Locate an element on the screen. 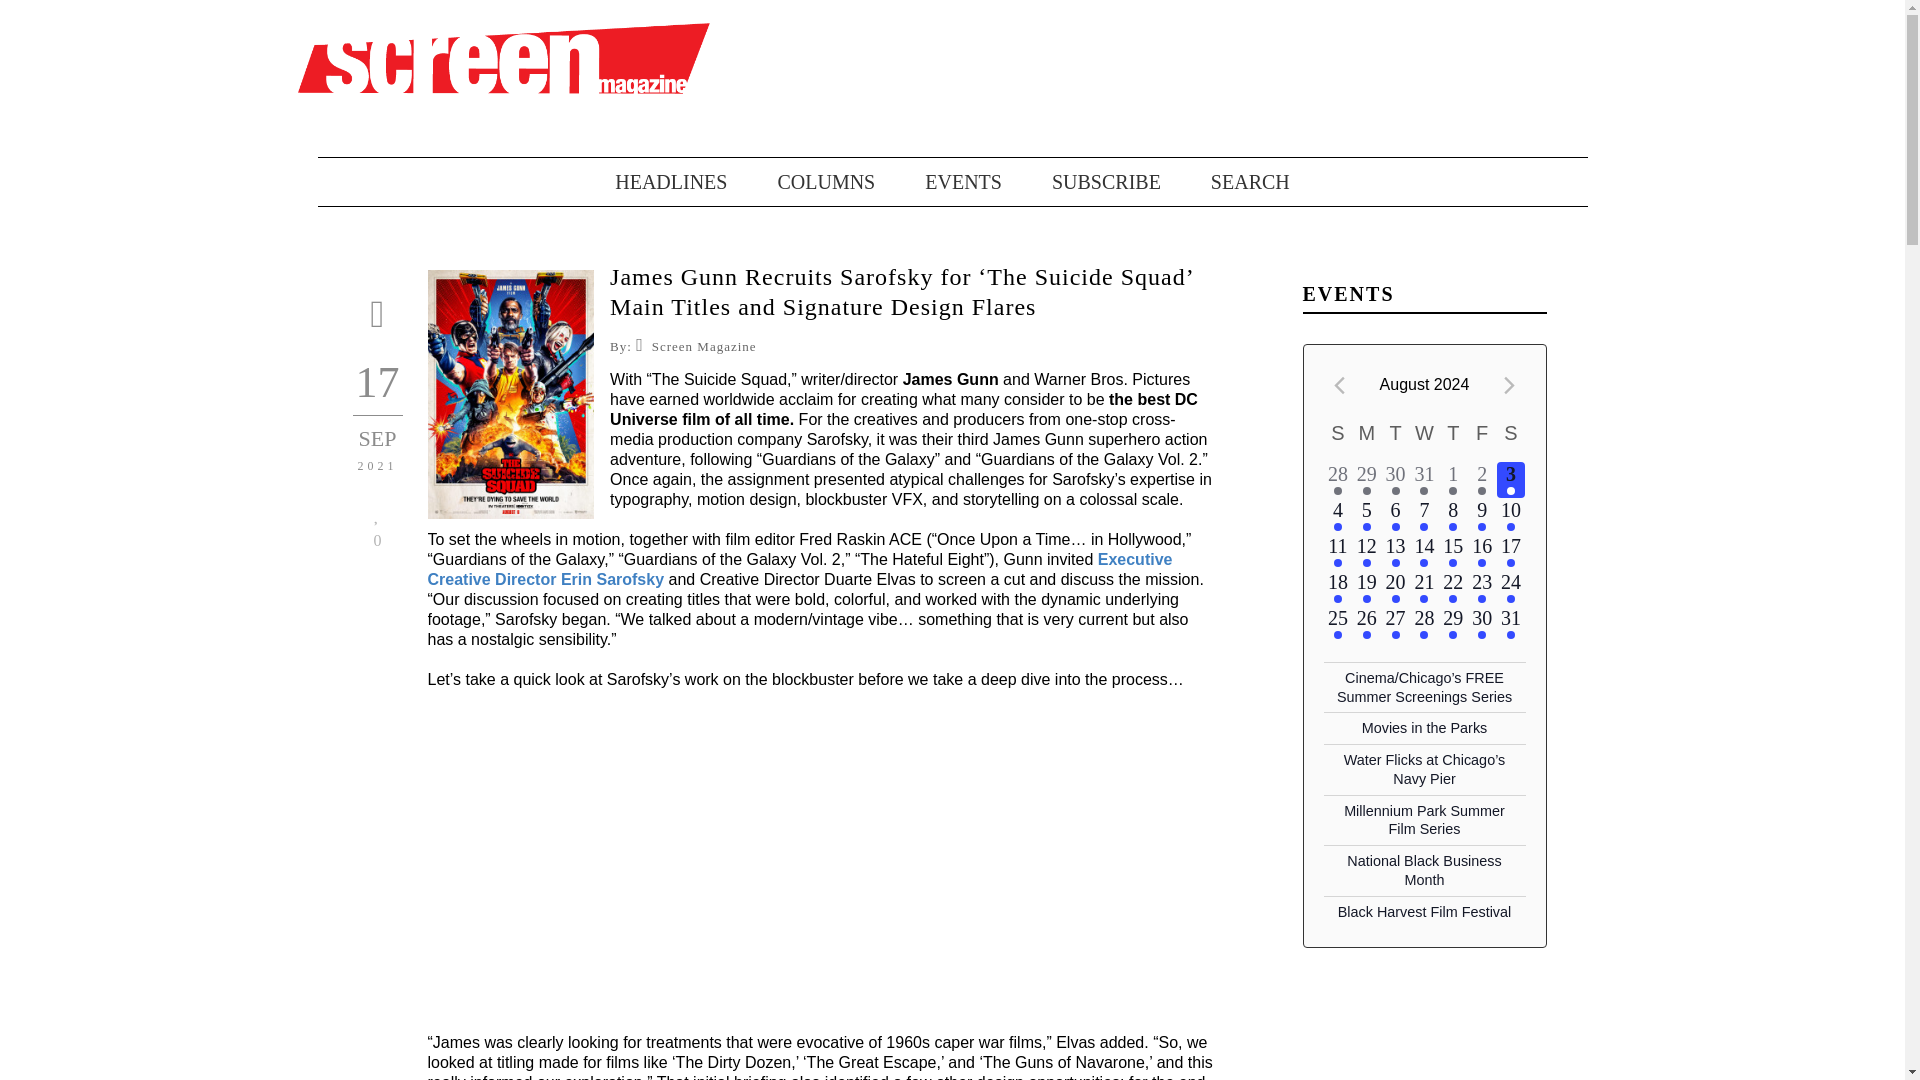 This screenshot has width=1920, height=1080. Asset 1 is located at coordinates (504, 57).